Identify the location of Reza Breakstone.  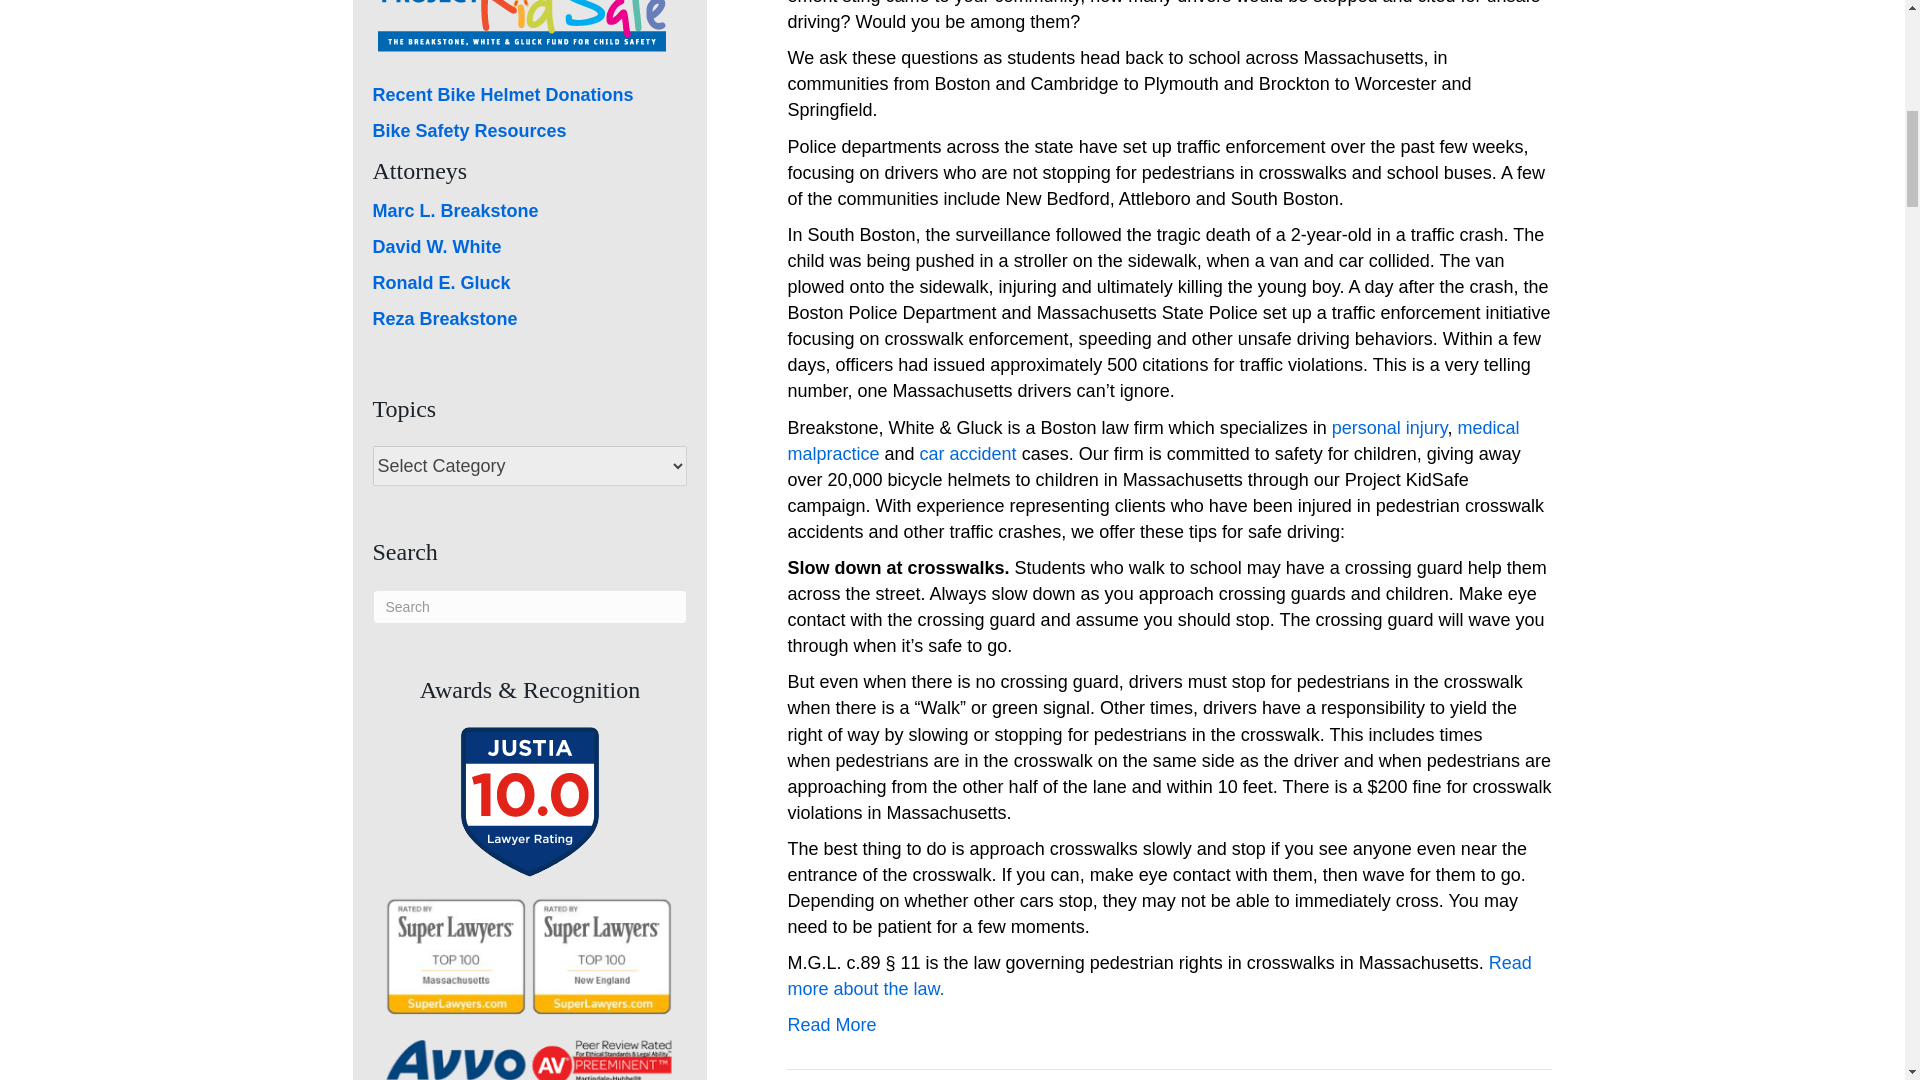
(444, 318).